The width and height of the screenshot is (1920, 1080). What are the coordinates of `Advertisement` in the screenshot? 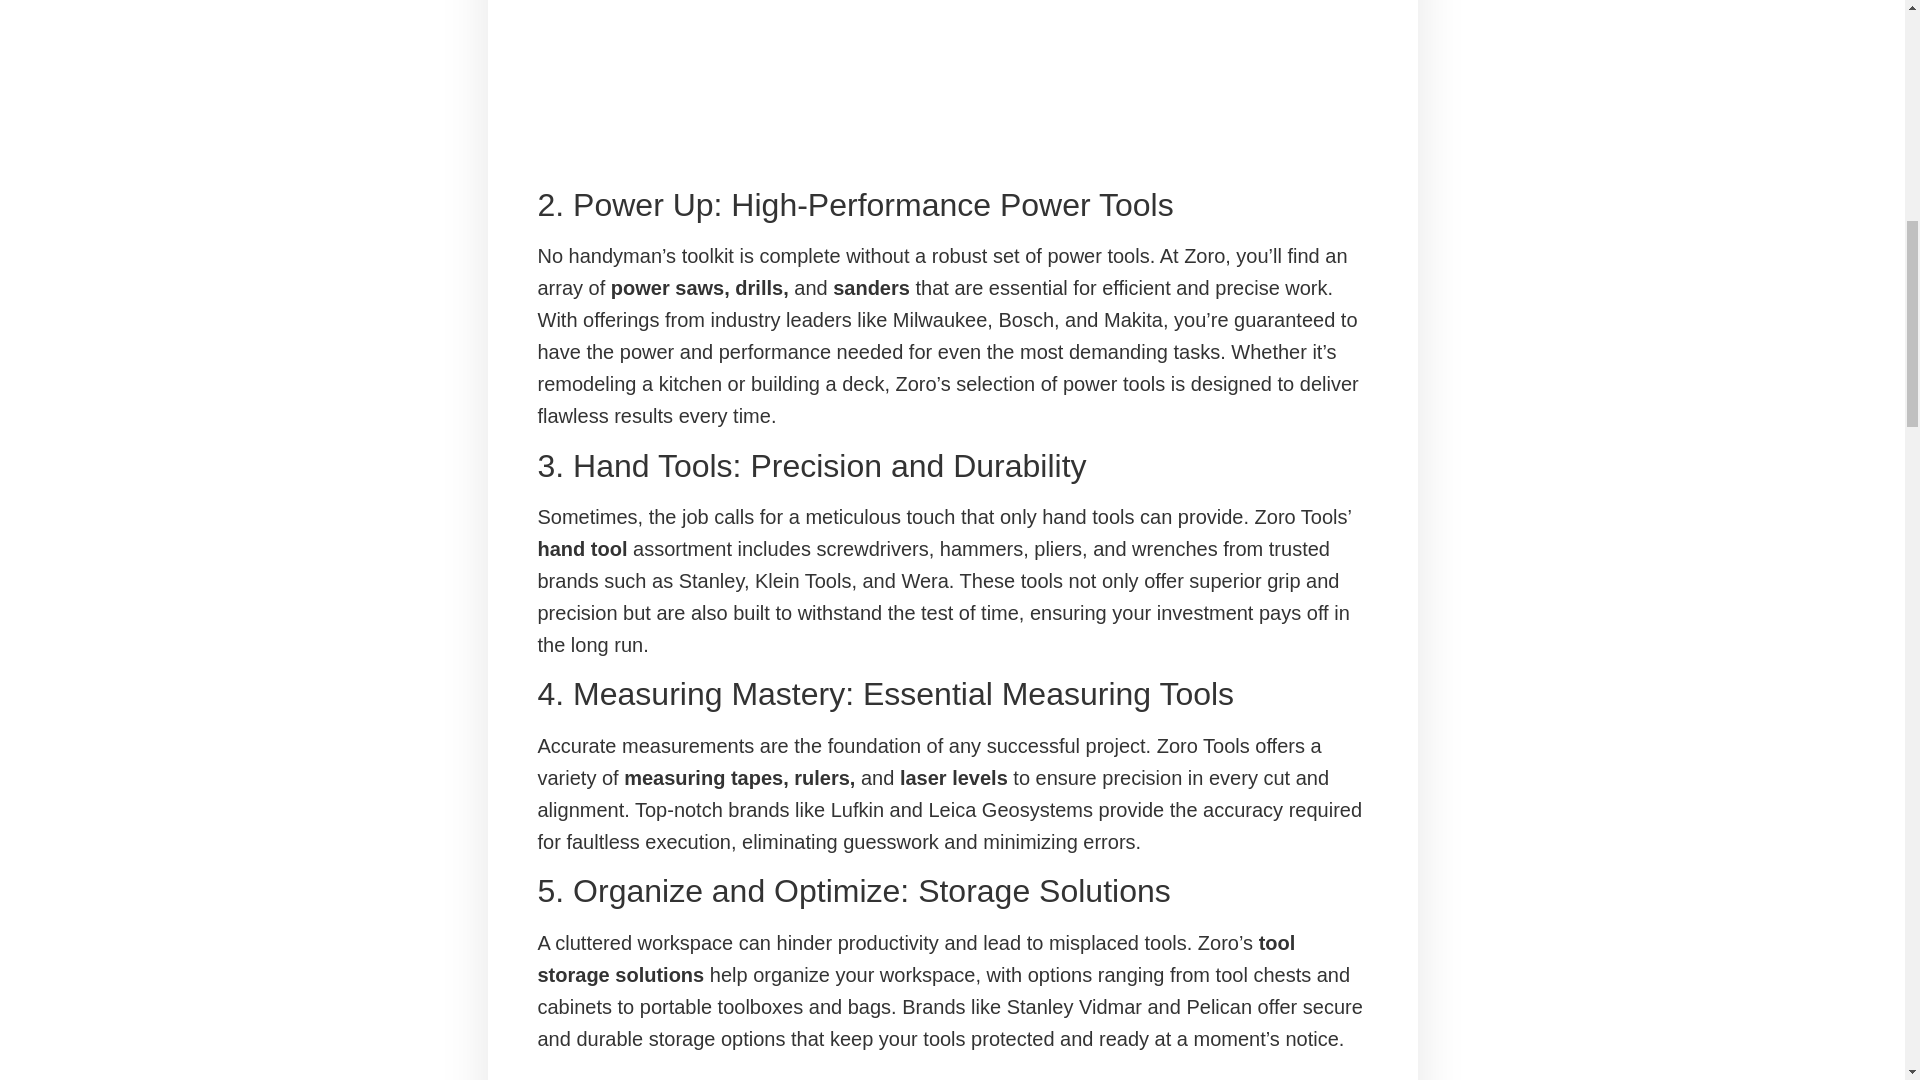 It's located at (952, 83).